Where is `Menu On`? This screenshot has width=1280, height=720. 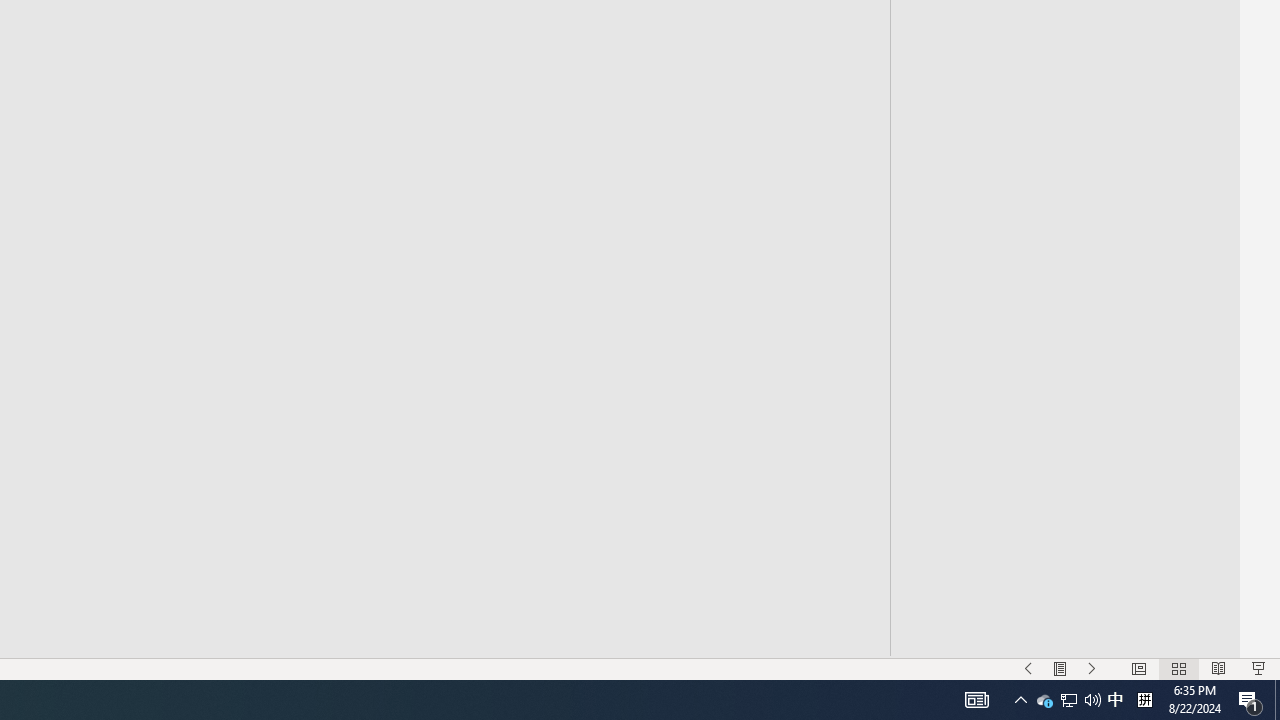 Menu On is located at coordinates (1060, 668).